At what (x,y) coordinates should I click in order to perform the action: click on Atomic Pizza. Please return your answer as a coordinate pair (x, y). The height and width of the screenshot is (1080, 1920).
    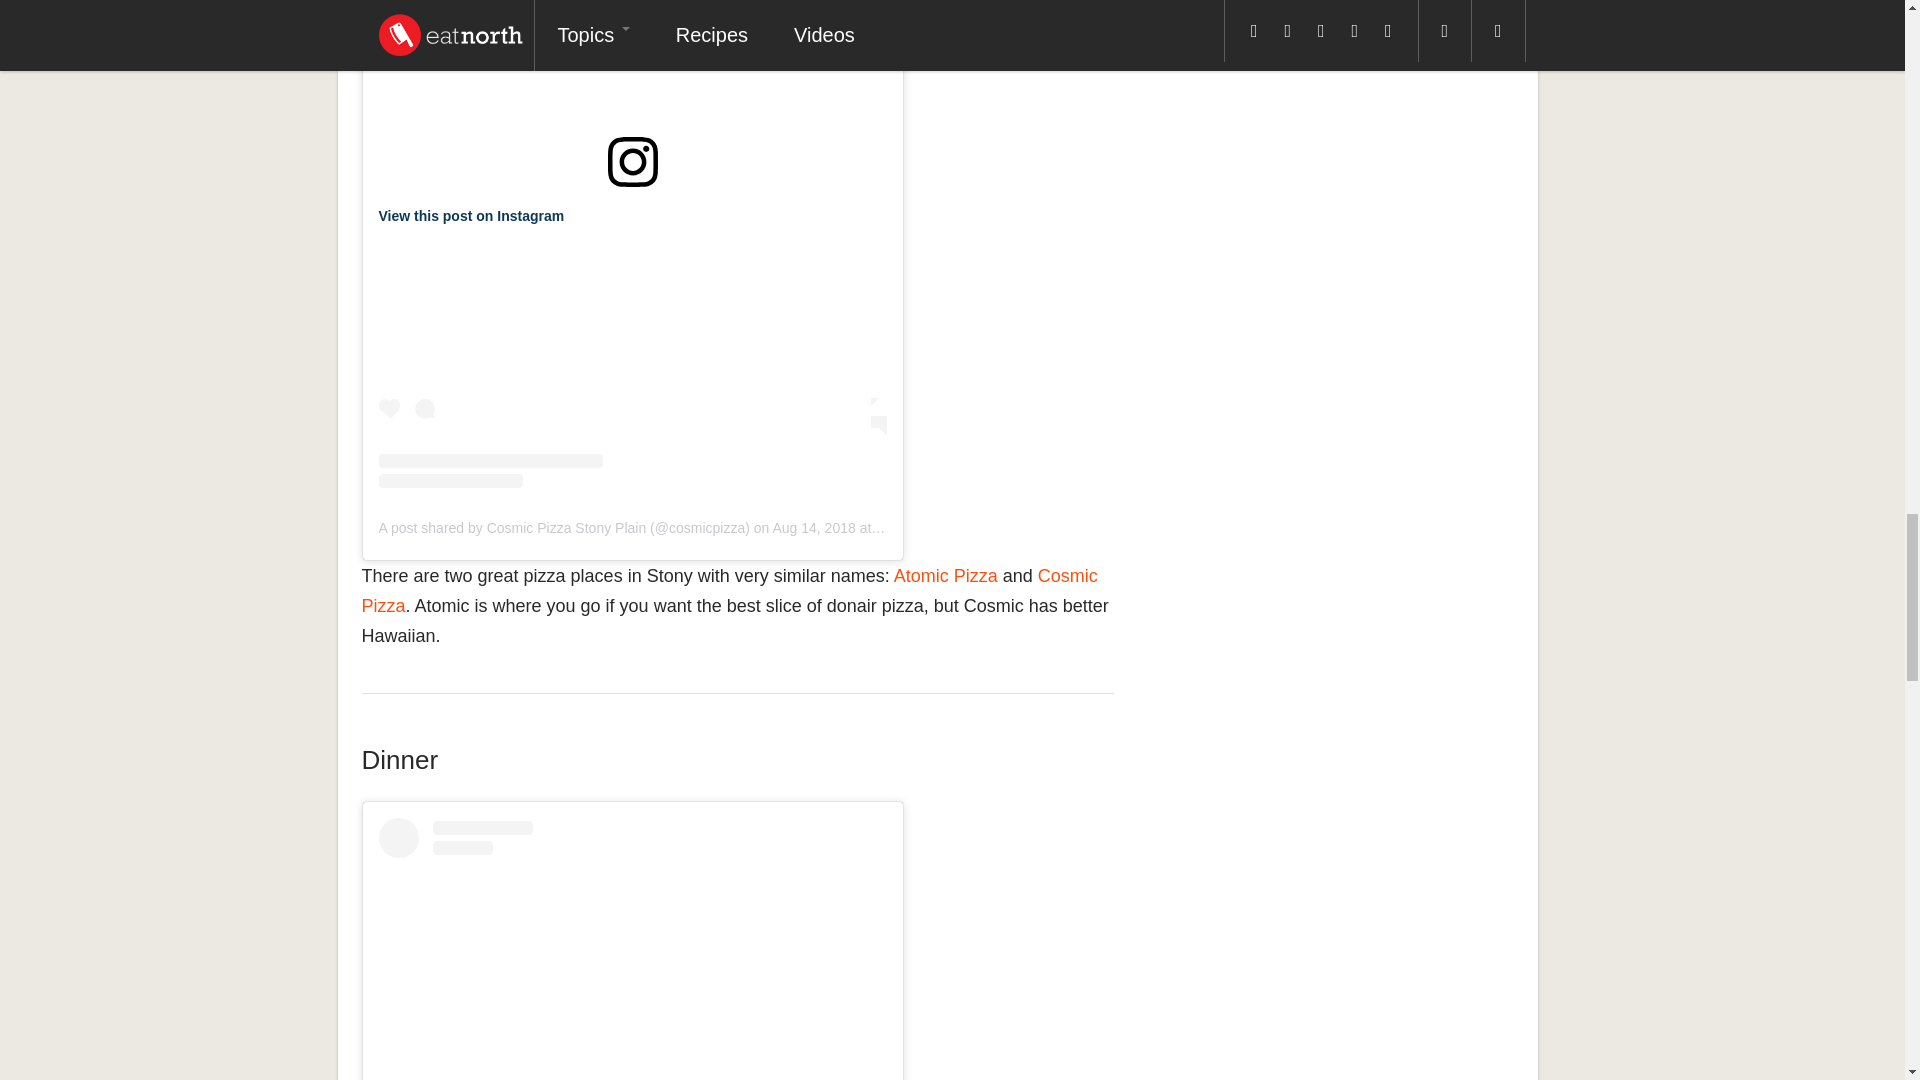
    Looking at the image, I should click on (946, 576).